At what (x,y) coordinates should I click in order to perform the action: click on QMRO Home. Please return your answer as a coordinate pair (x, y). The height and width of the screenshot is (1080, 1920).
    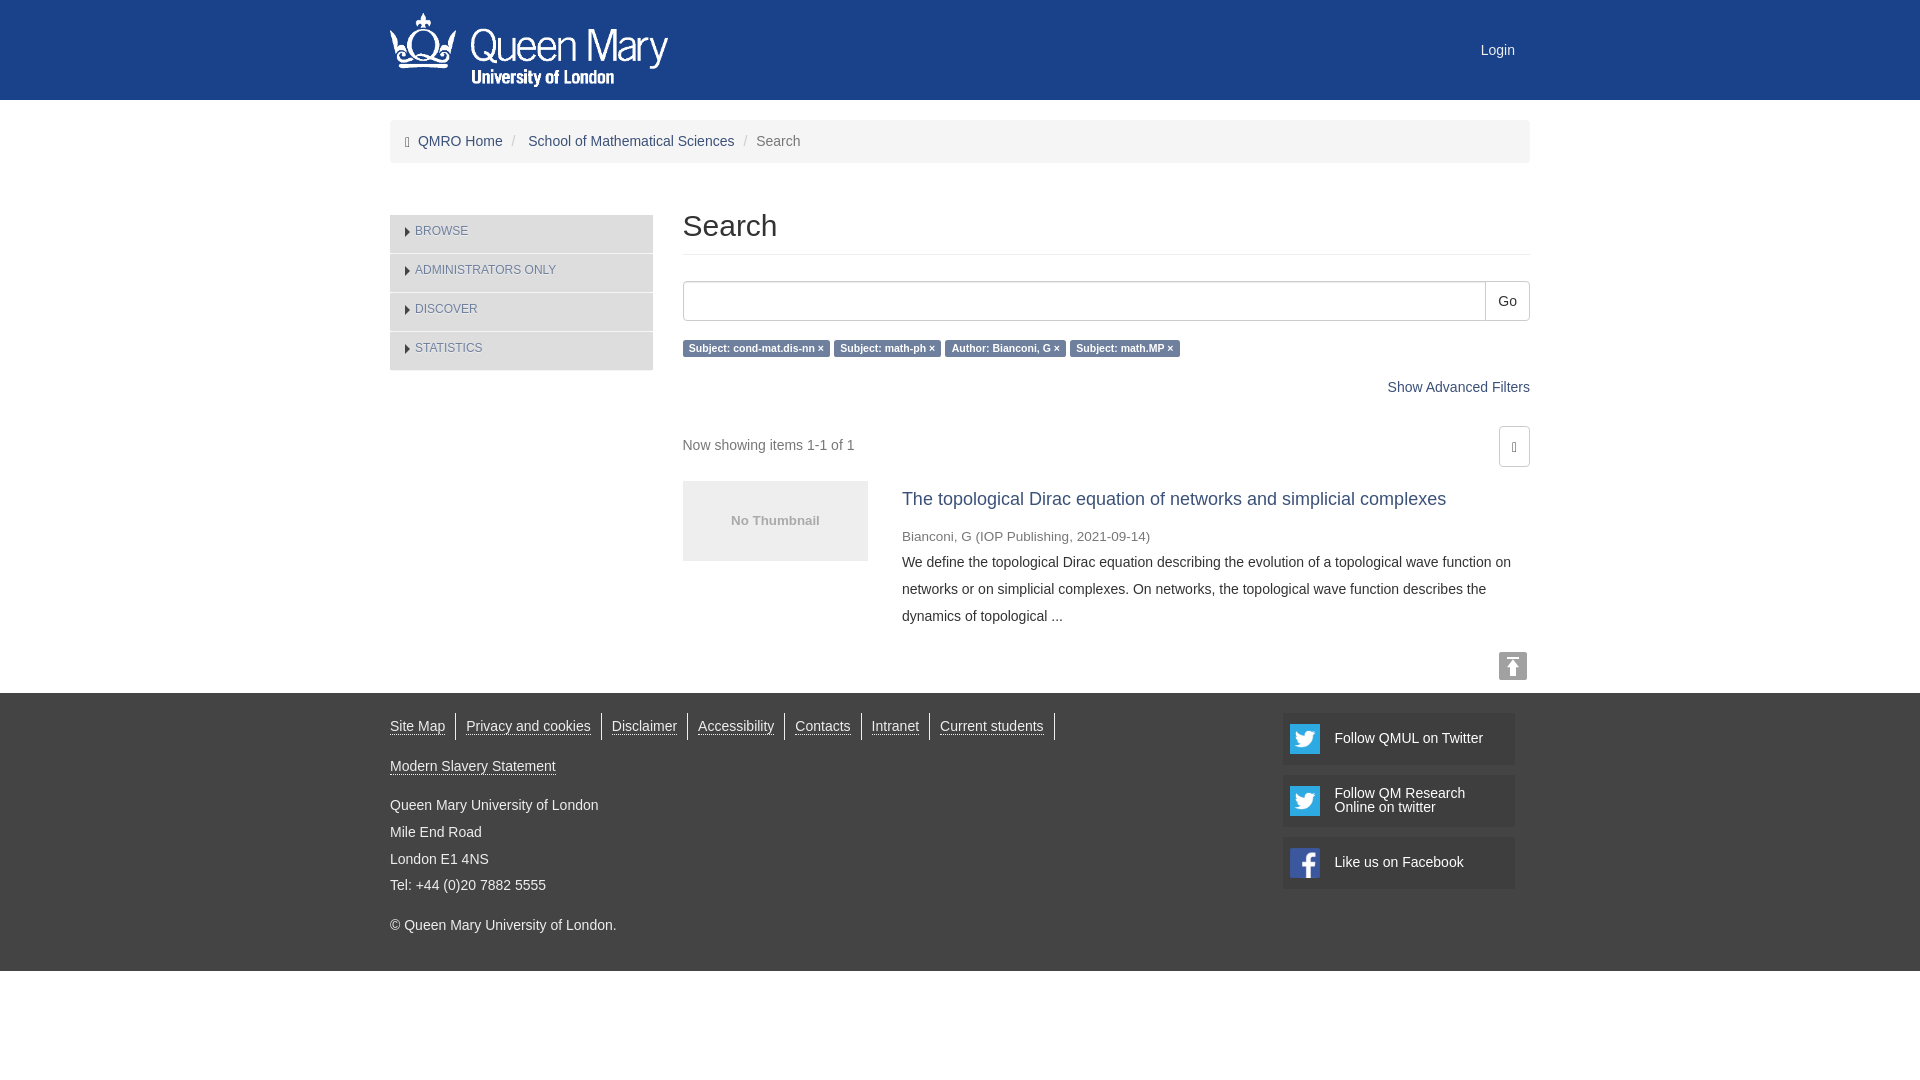
    Looking at the image, I should click on (460, 140).